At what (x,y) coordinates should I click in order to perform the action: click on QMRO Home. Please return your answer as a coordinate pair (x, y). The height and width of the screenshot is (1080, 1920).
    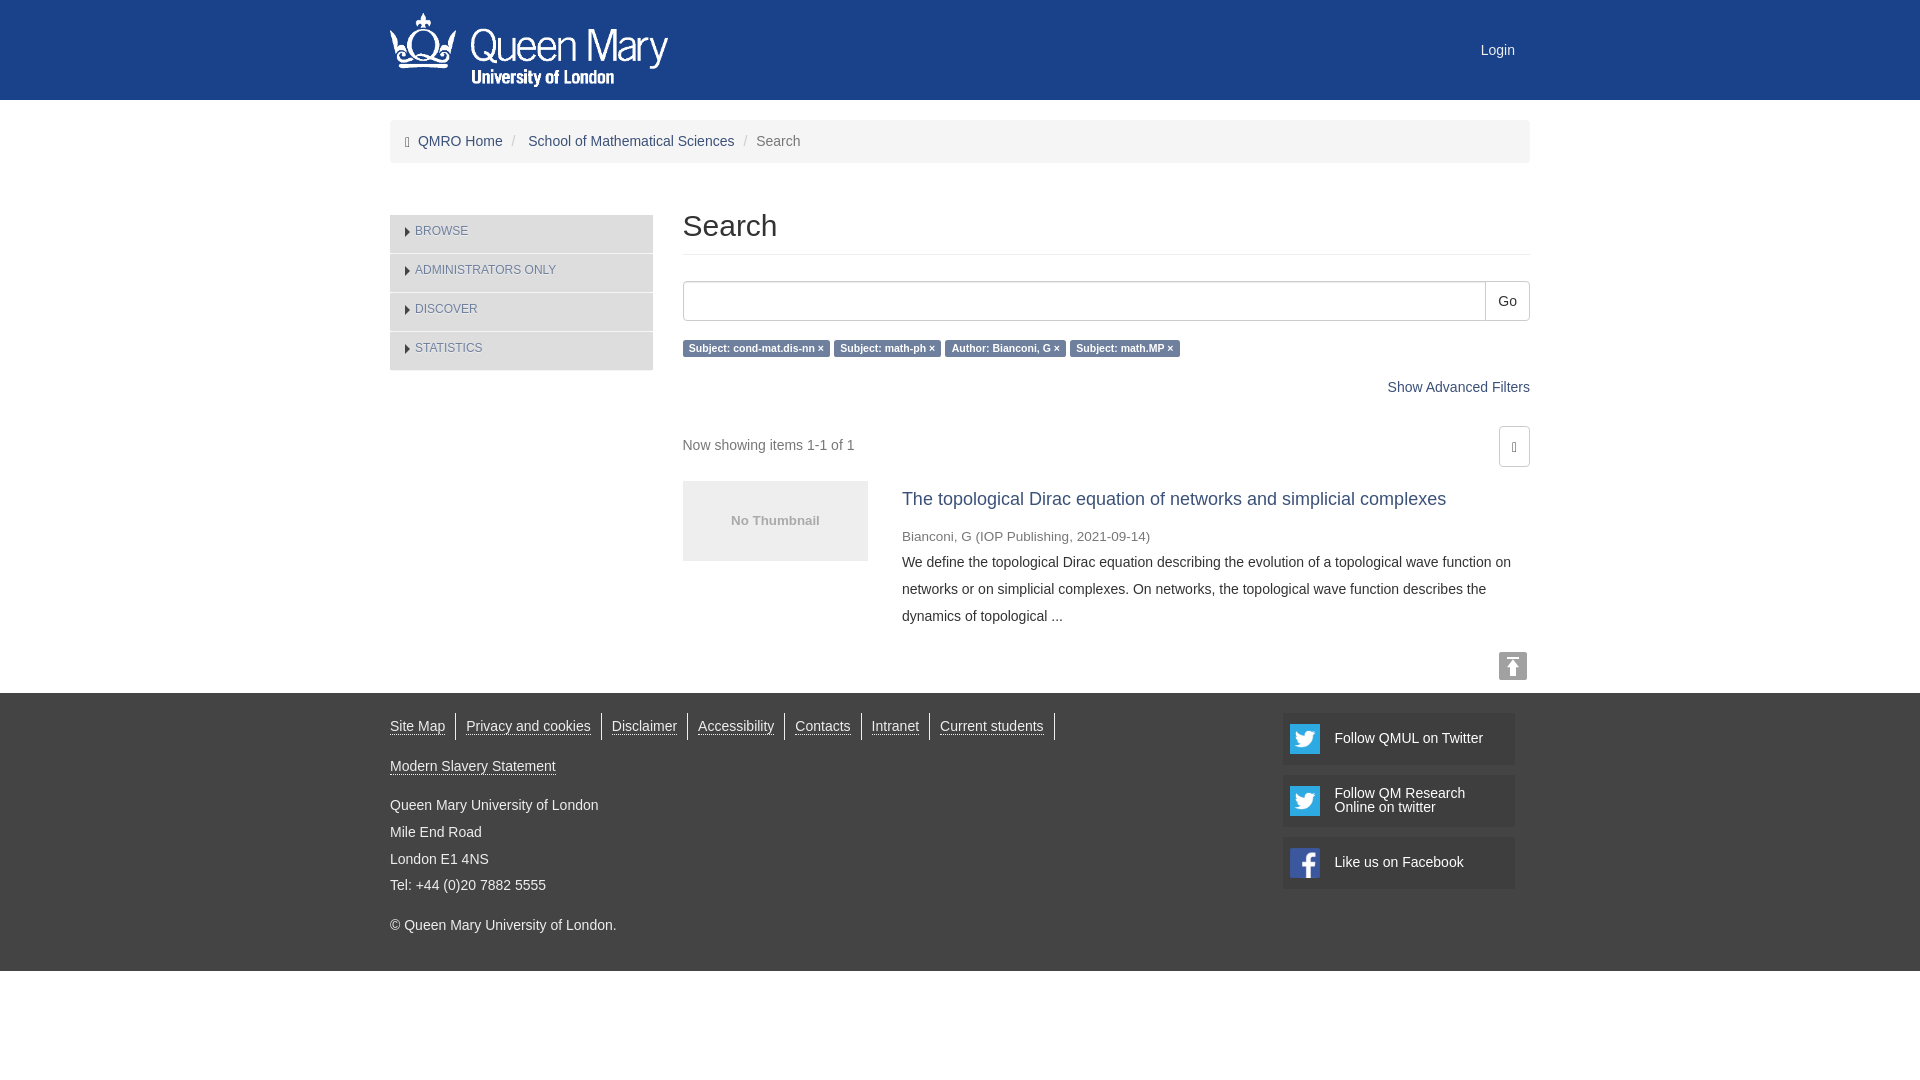
    Looking at the image, I should click on (460, 140).